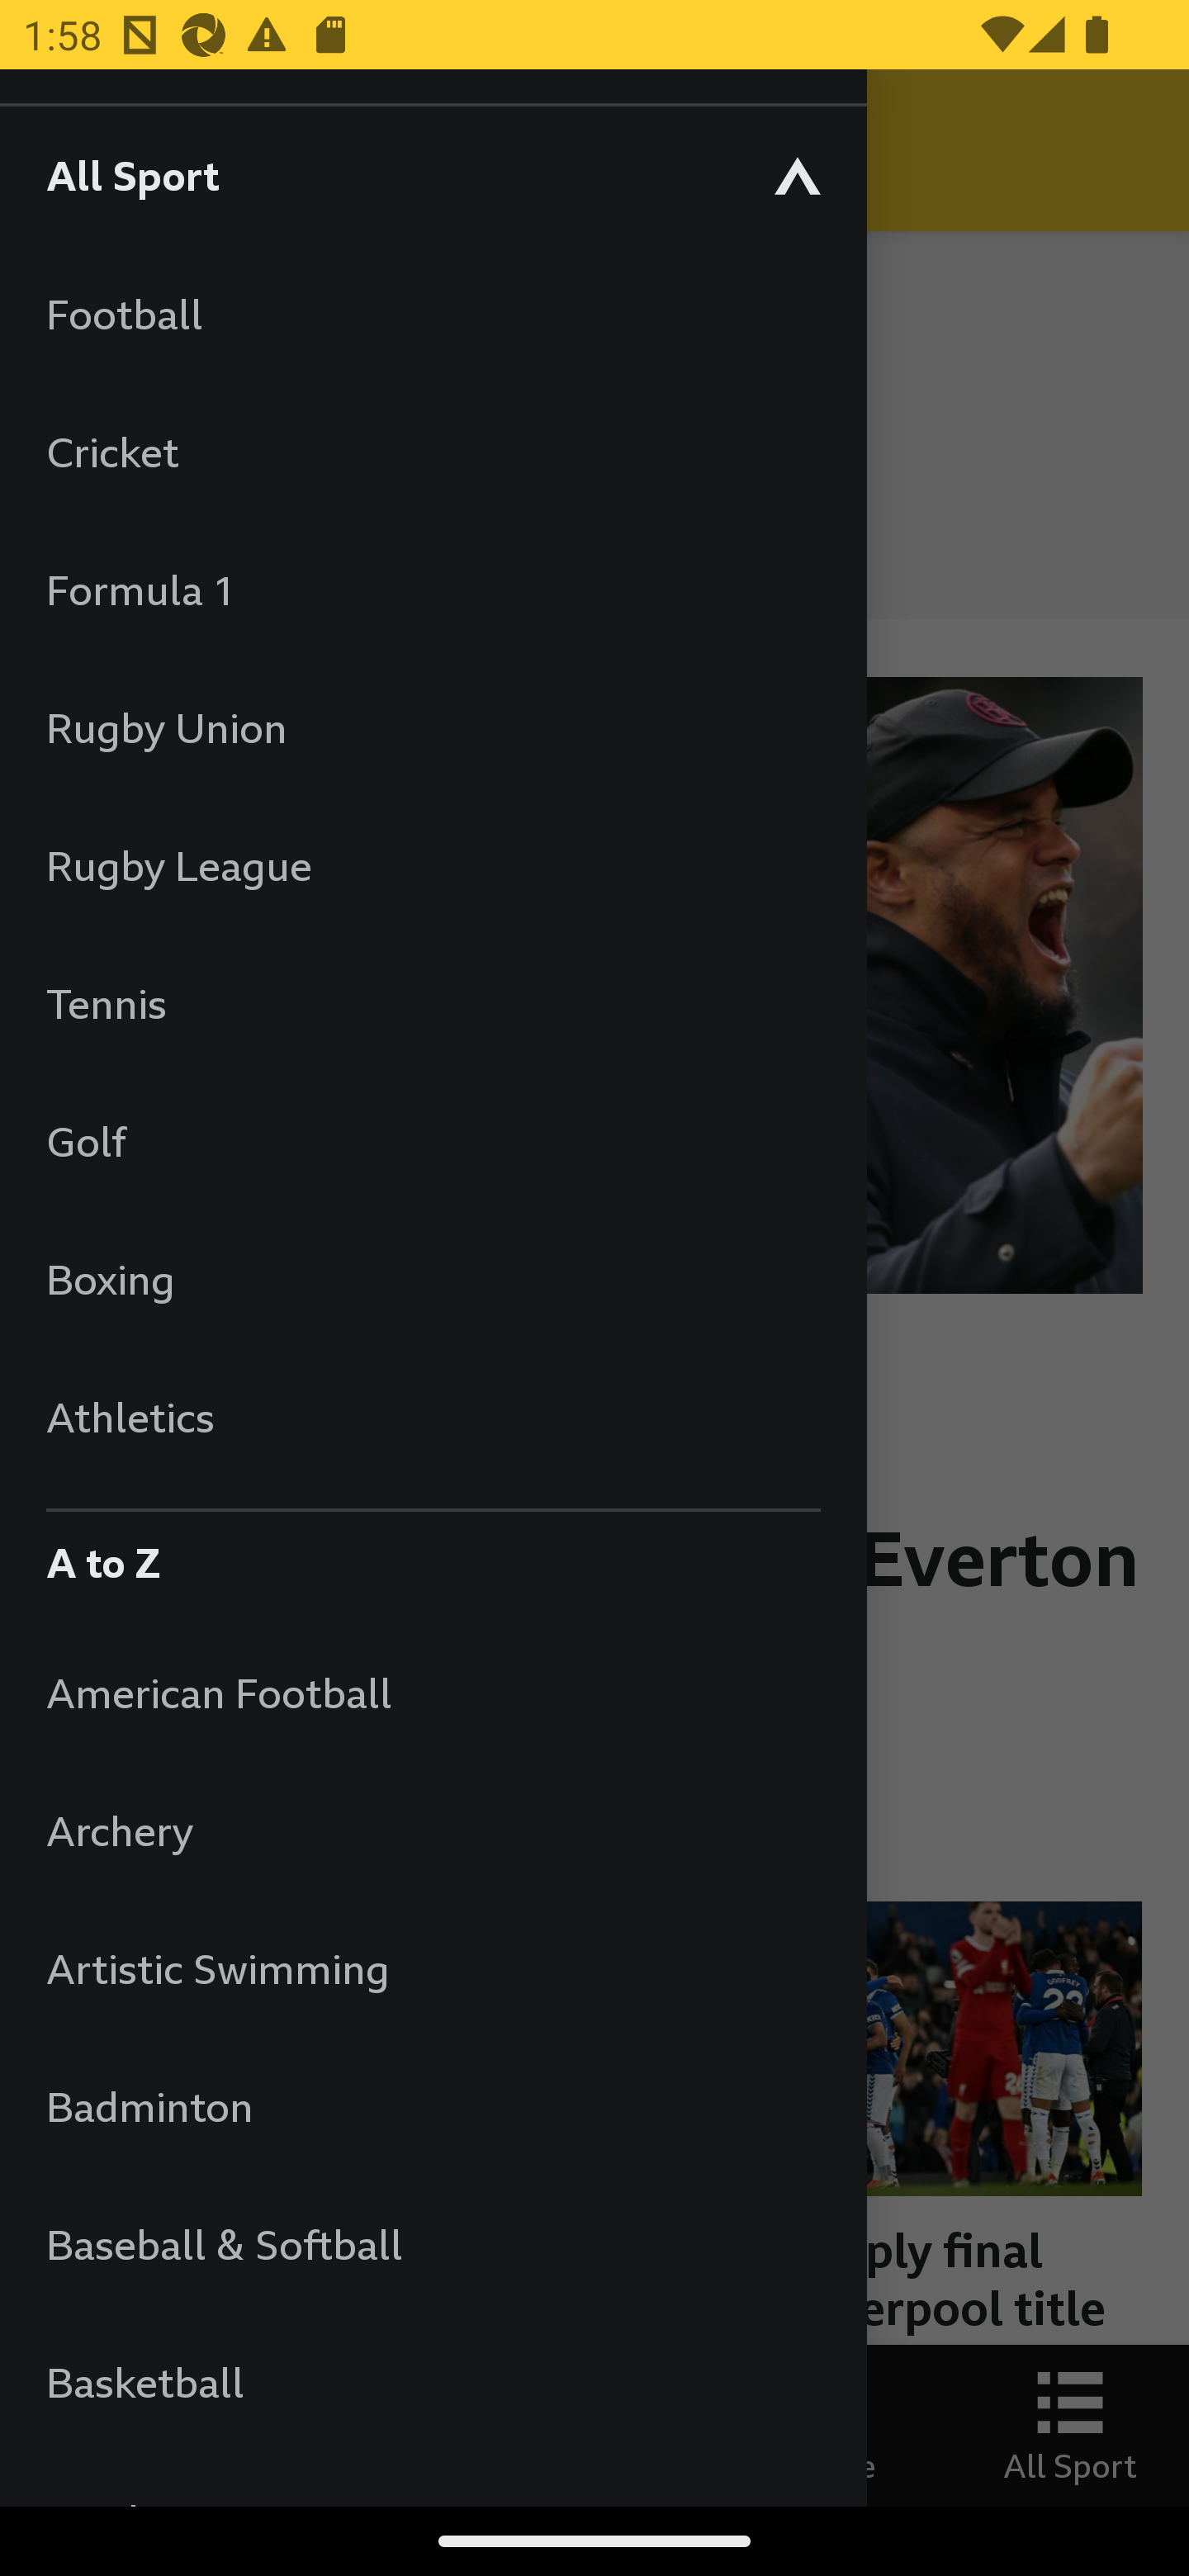  Describe the element at coordinates (433, 2107) in the screenshot. I see `Badminton` at that location.